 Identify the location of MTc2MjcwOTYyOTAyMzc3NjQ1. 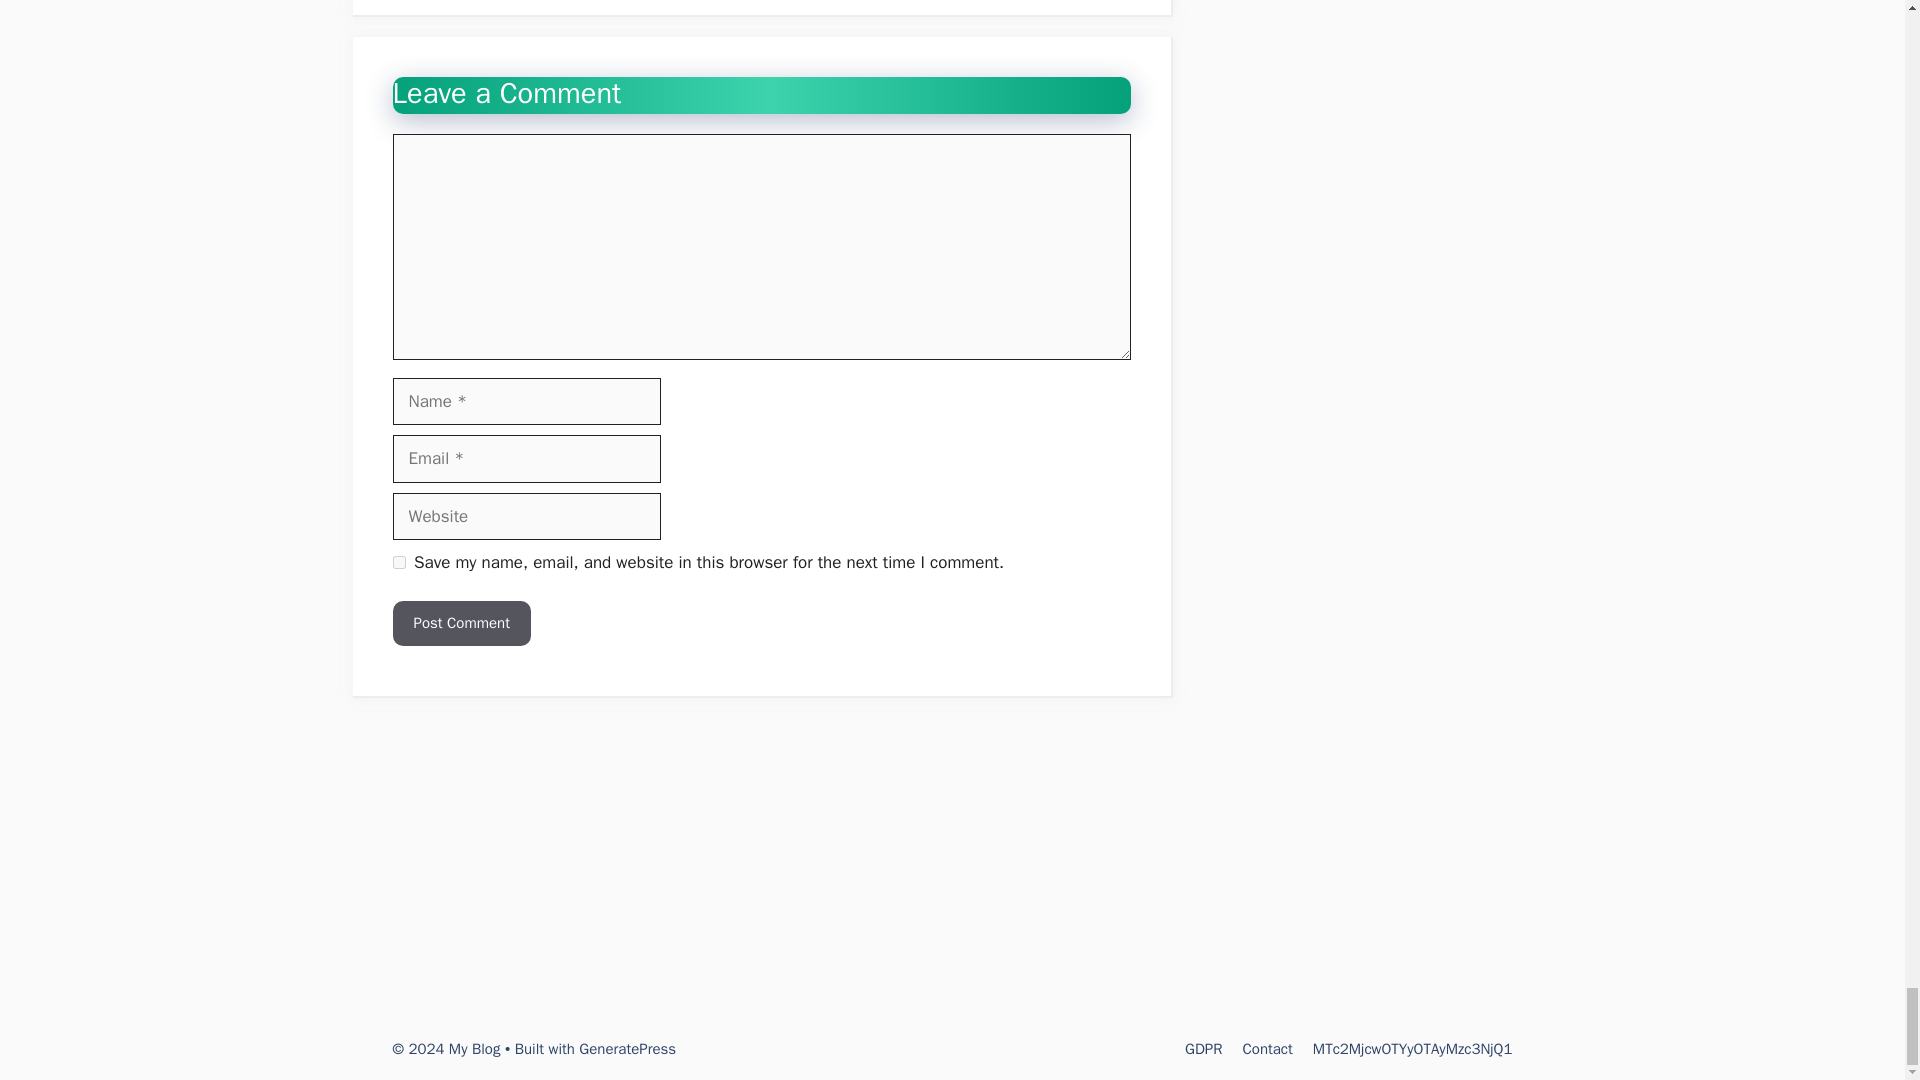
(1412, 1048).